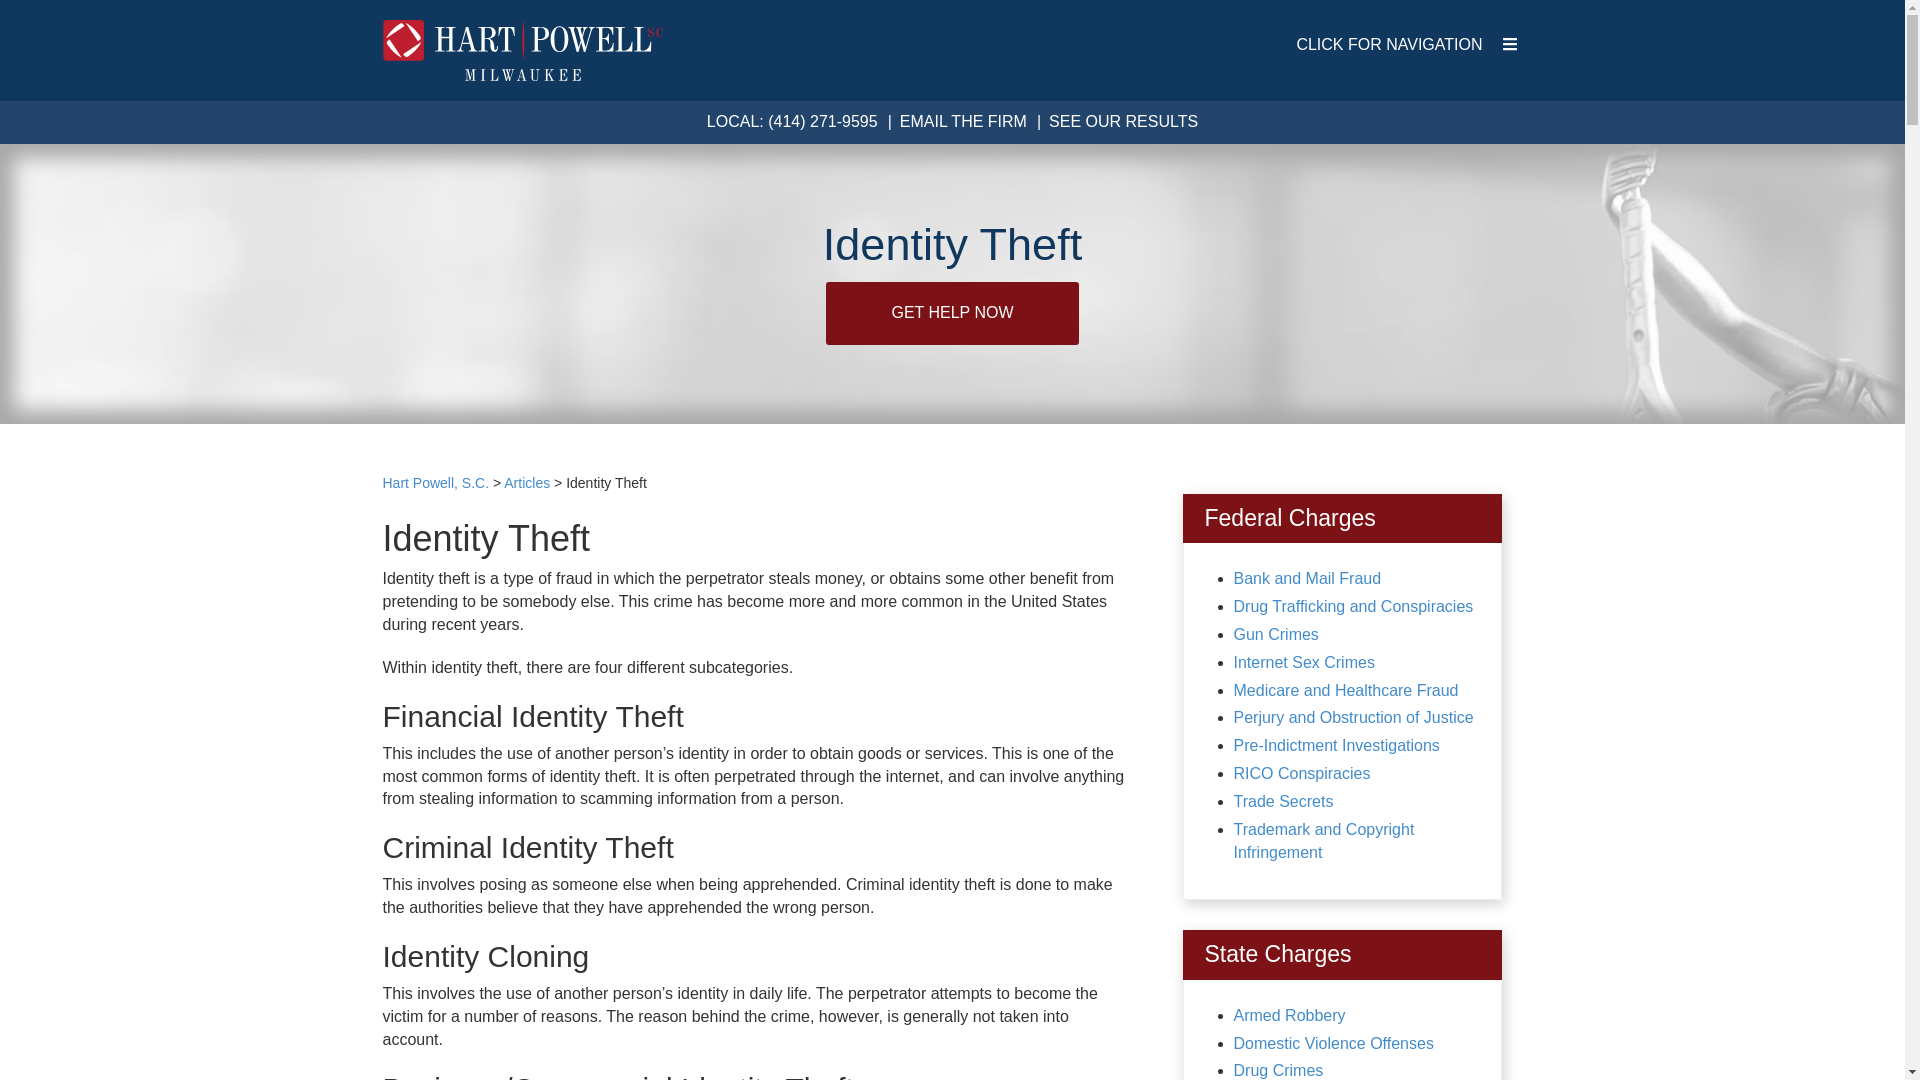 The image size is (1920, 1080). I want to click on Armed Robbery, so click(1290, 1014).